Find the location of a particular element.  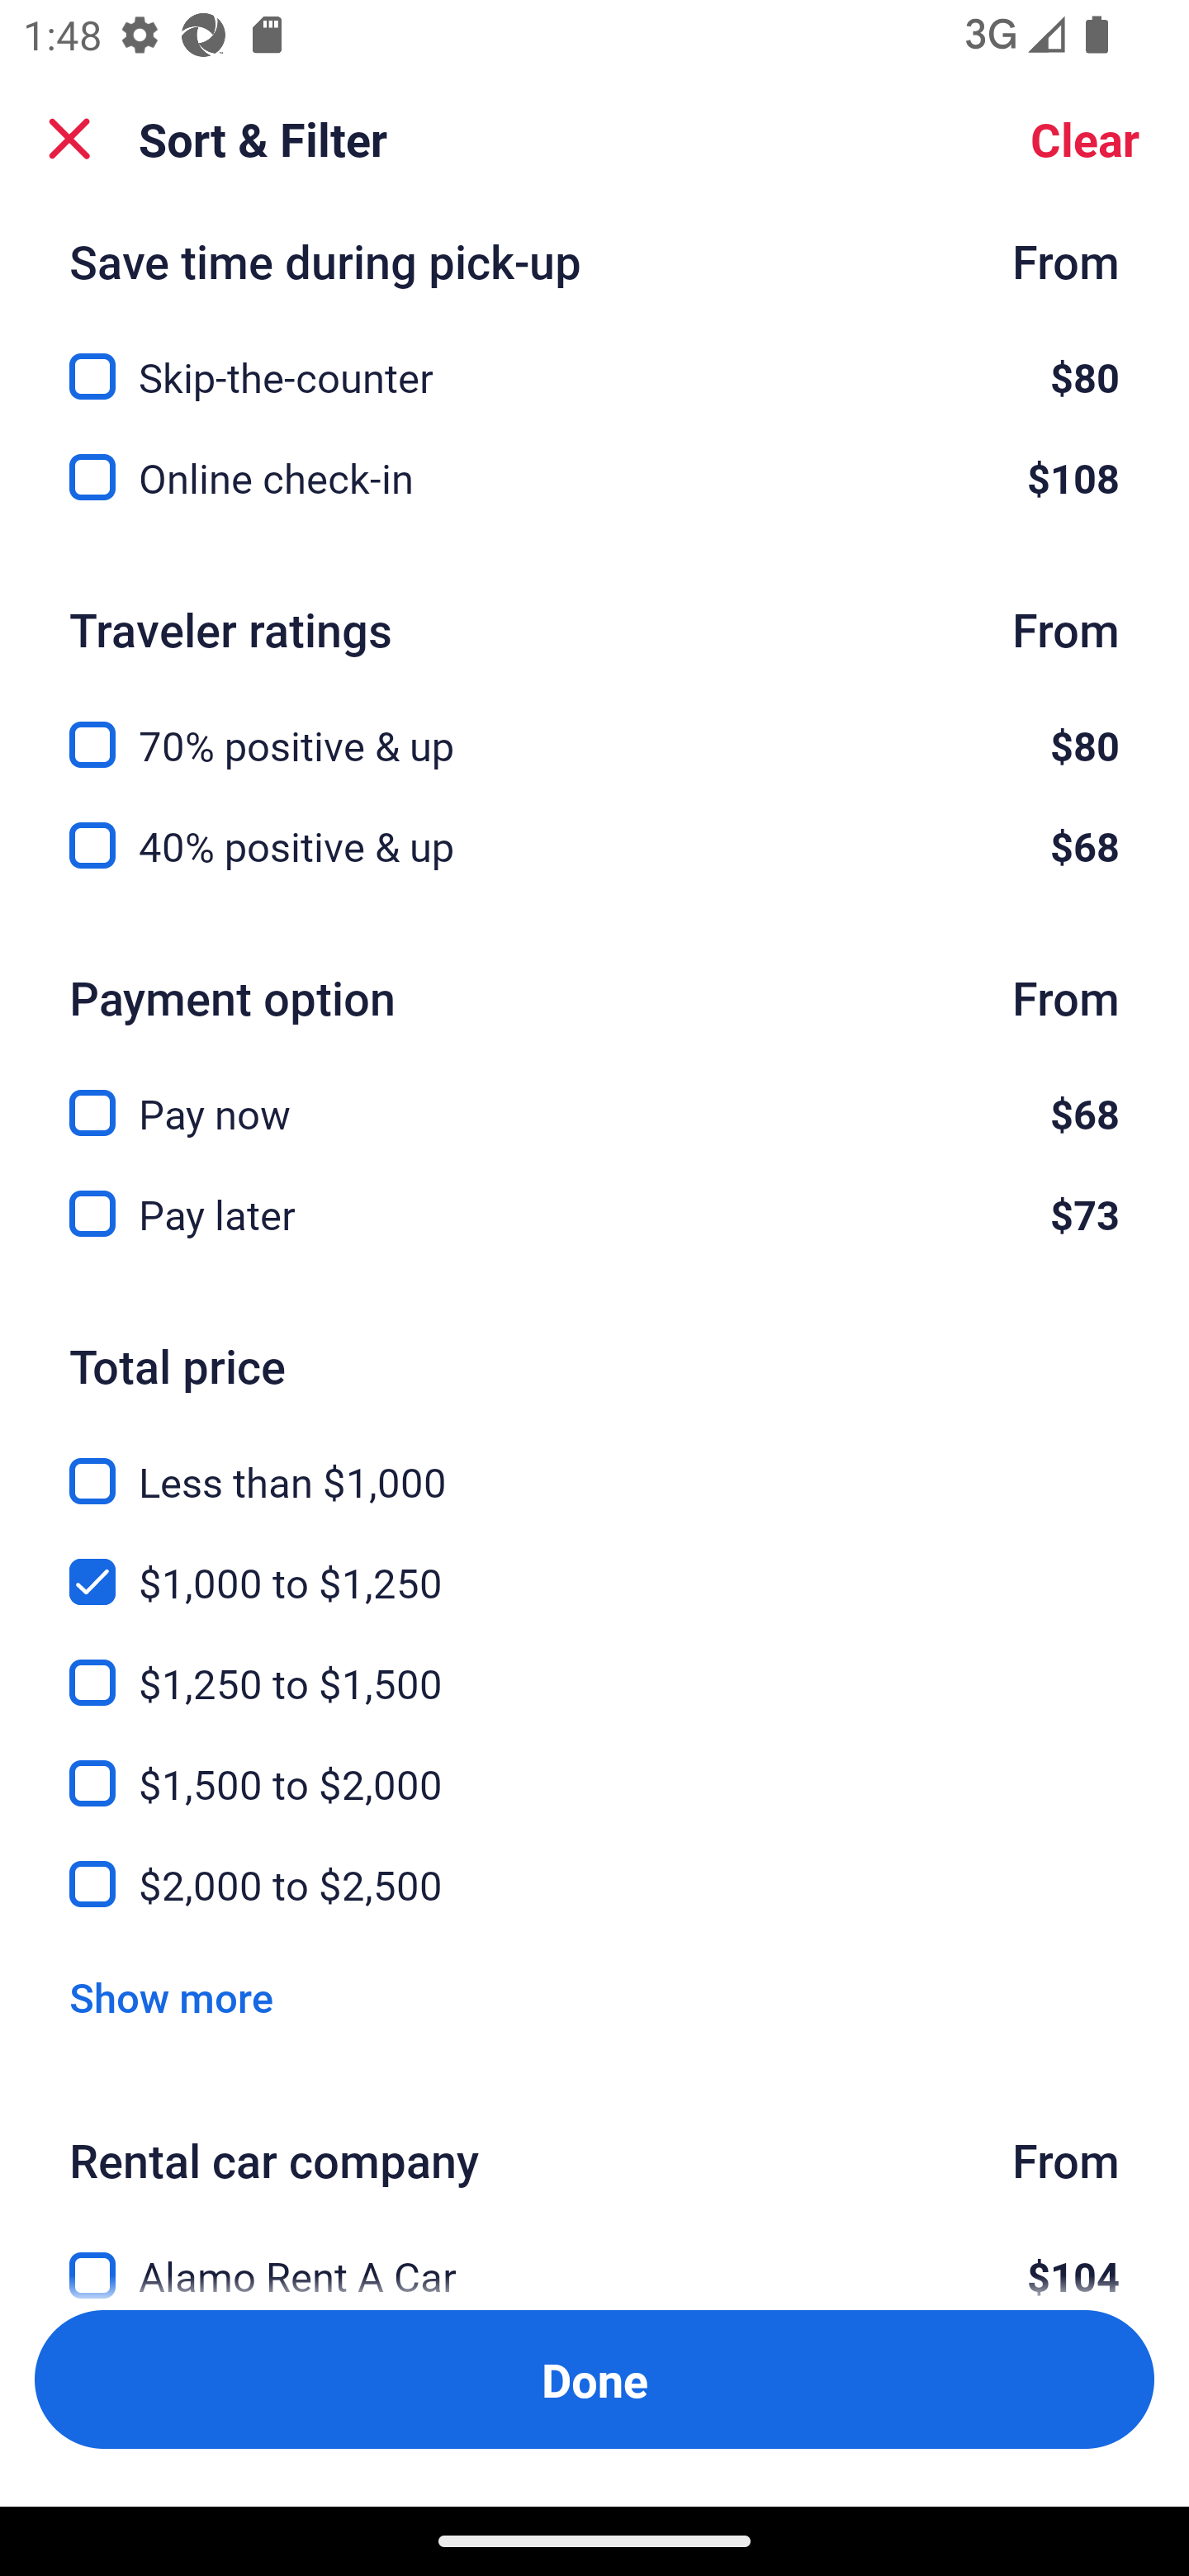

70% positive & up, $80 70% positive & up $80 is located at coordinates (594, 727).